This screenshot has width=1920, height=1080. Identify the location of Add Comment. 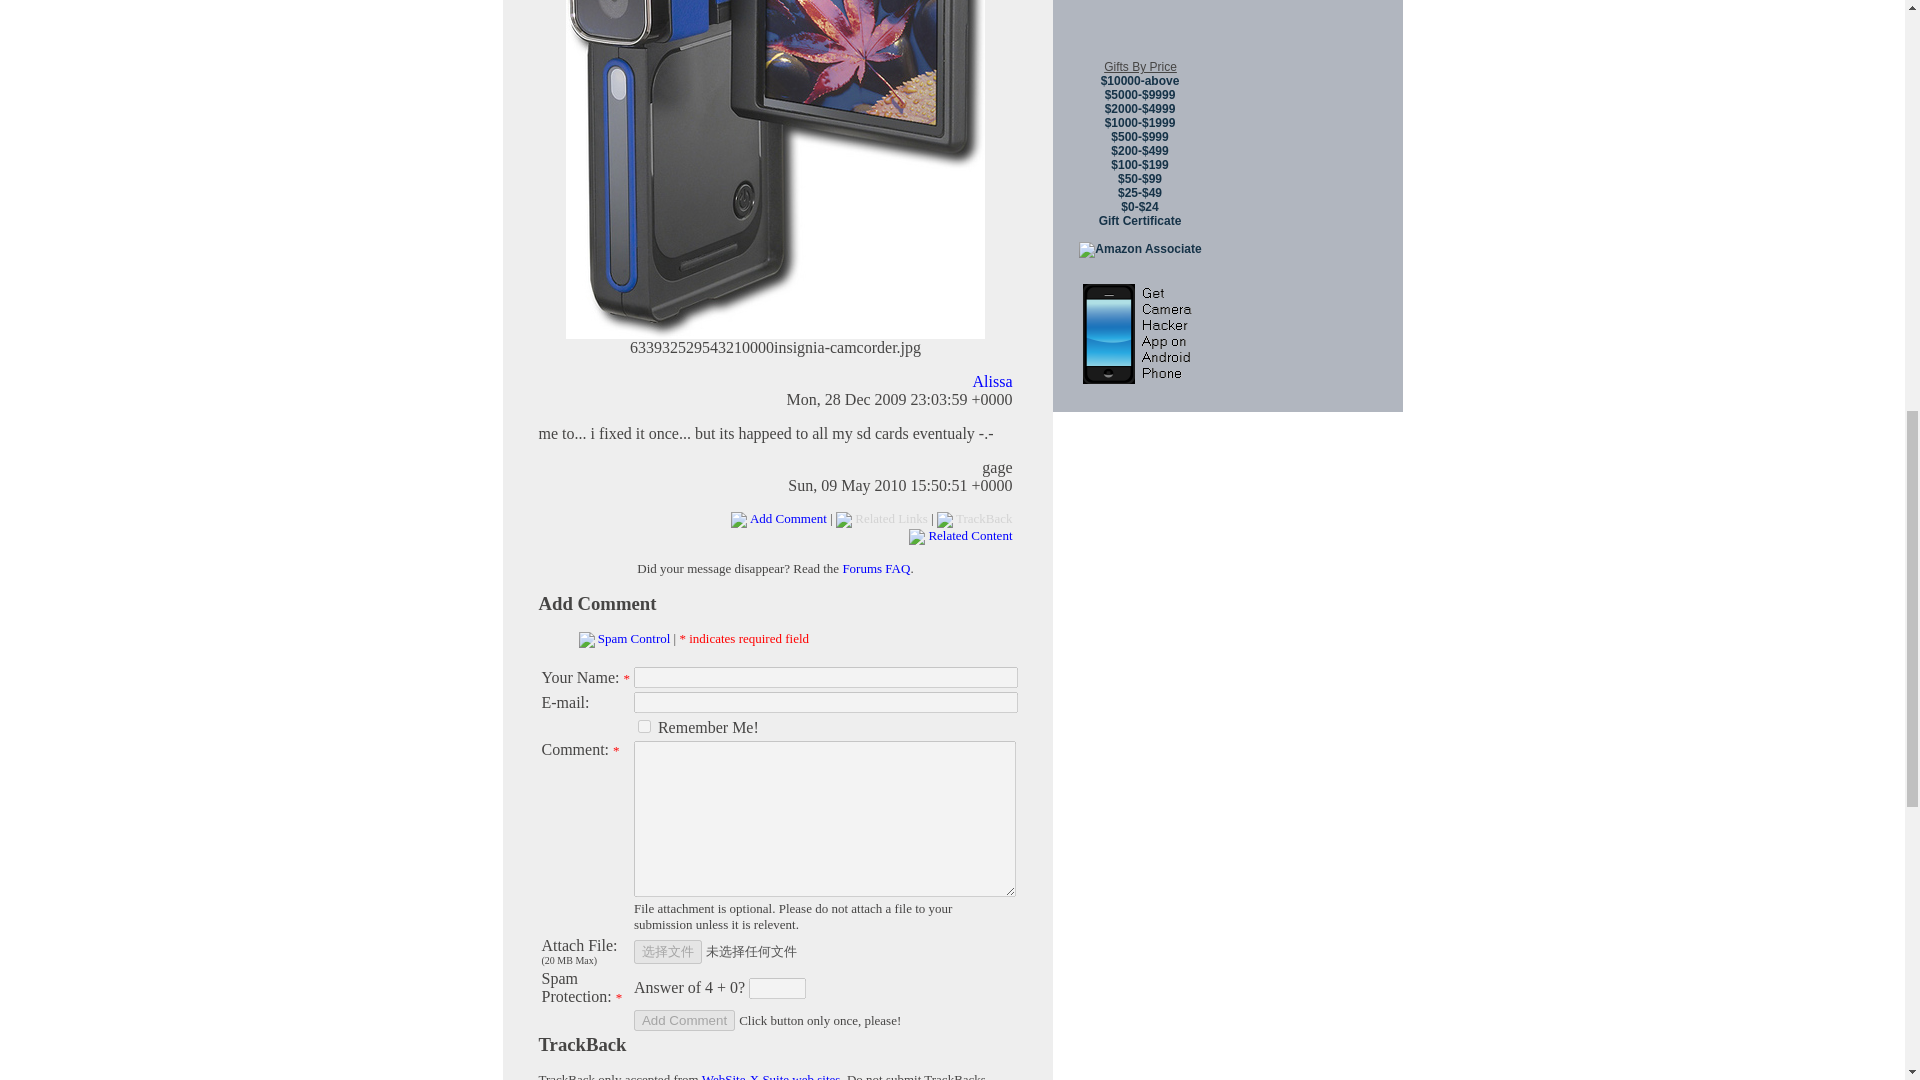
(684, 1020).